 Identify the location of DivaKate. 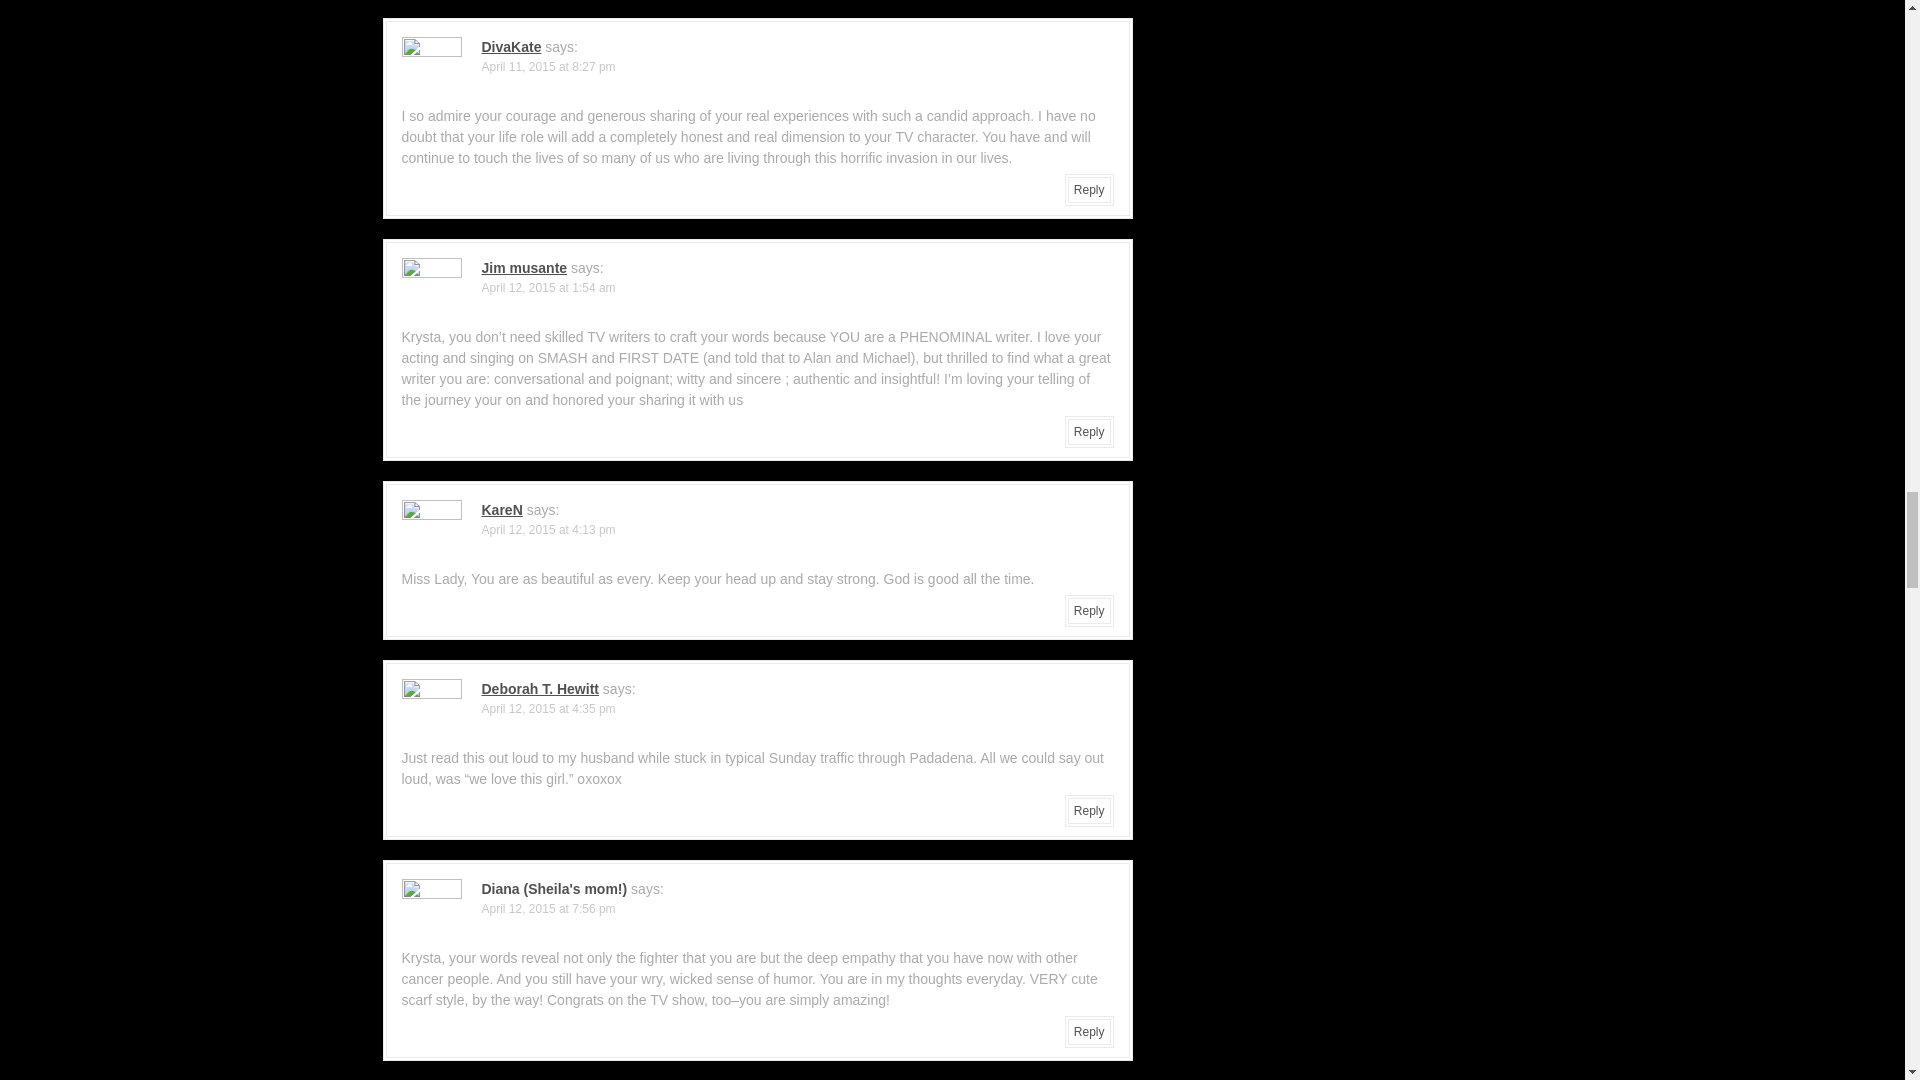
(511, 46).